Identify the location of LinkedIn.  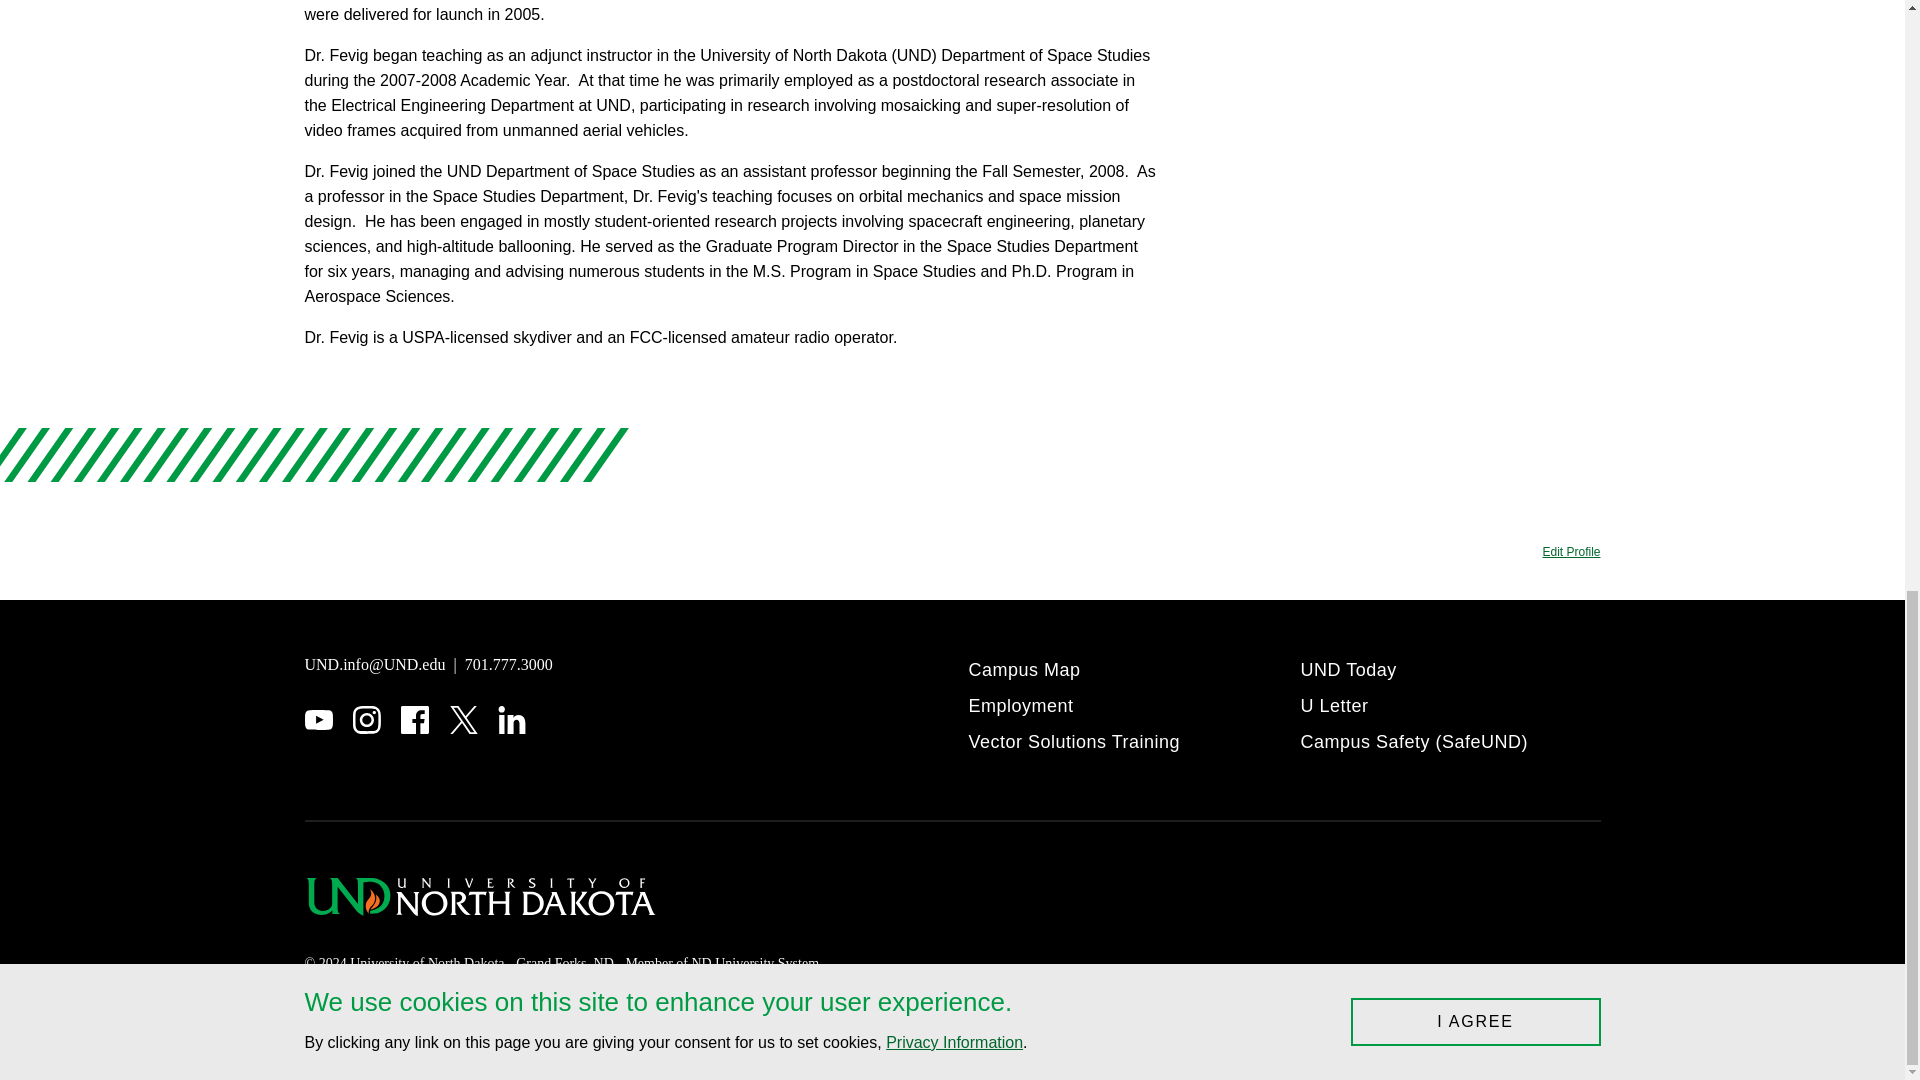
(512, 720).